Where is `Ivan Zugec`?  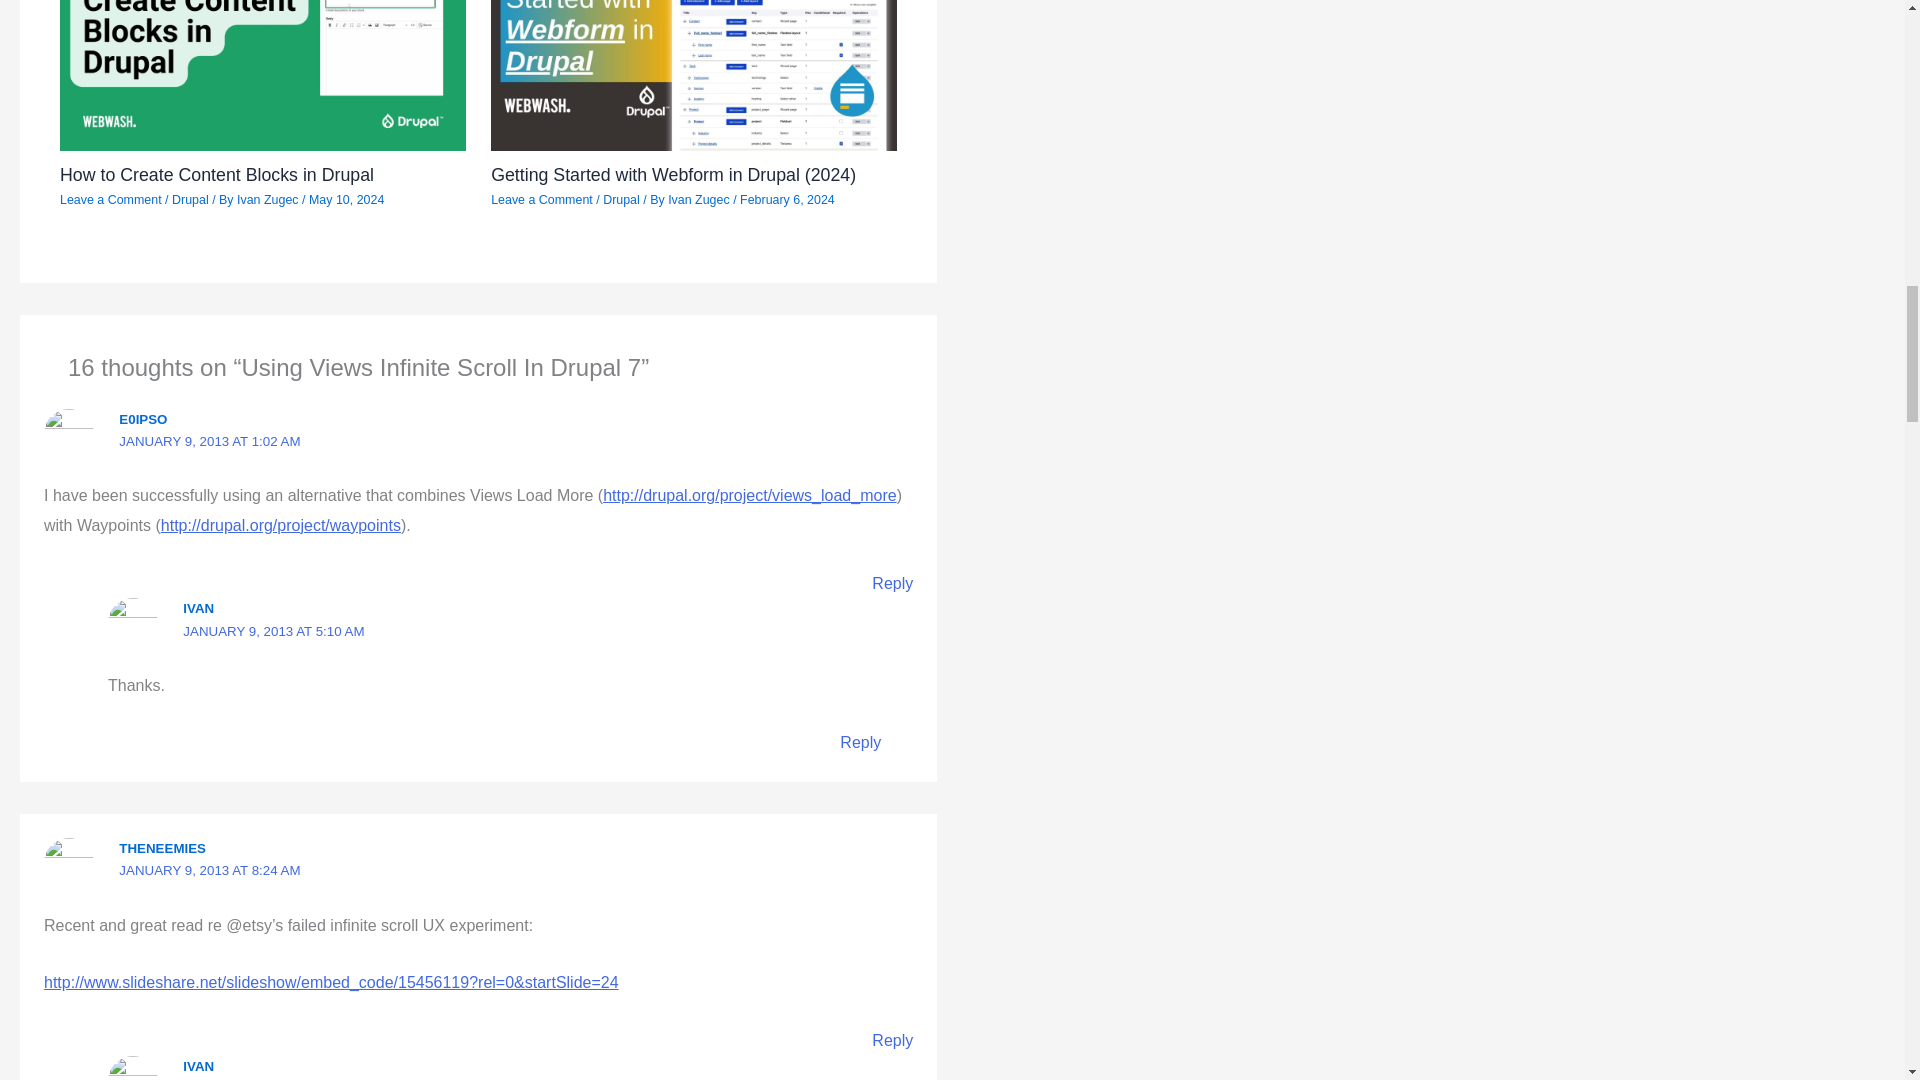
Ivan Zugec is located at coordinates (268, 200).